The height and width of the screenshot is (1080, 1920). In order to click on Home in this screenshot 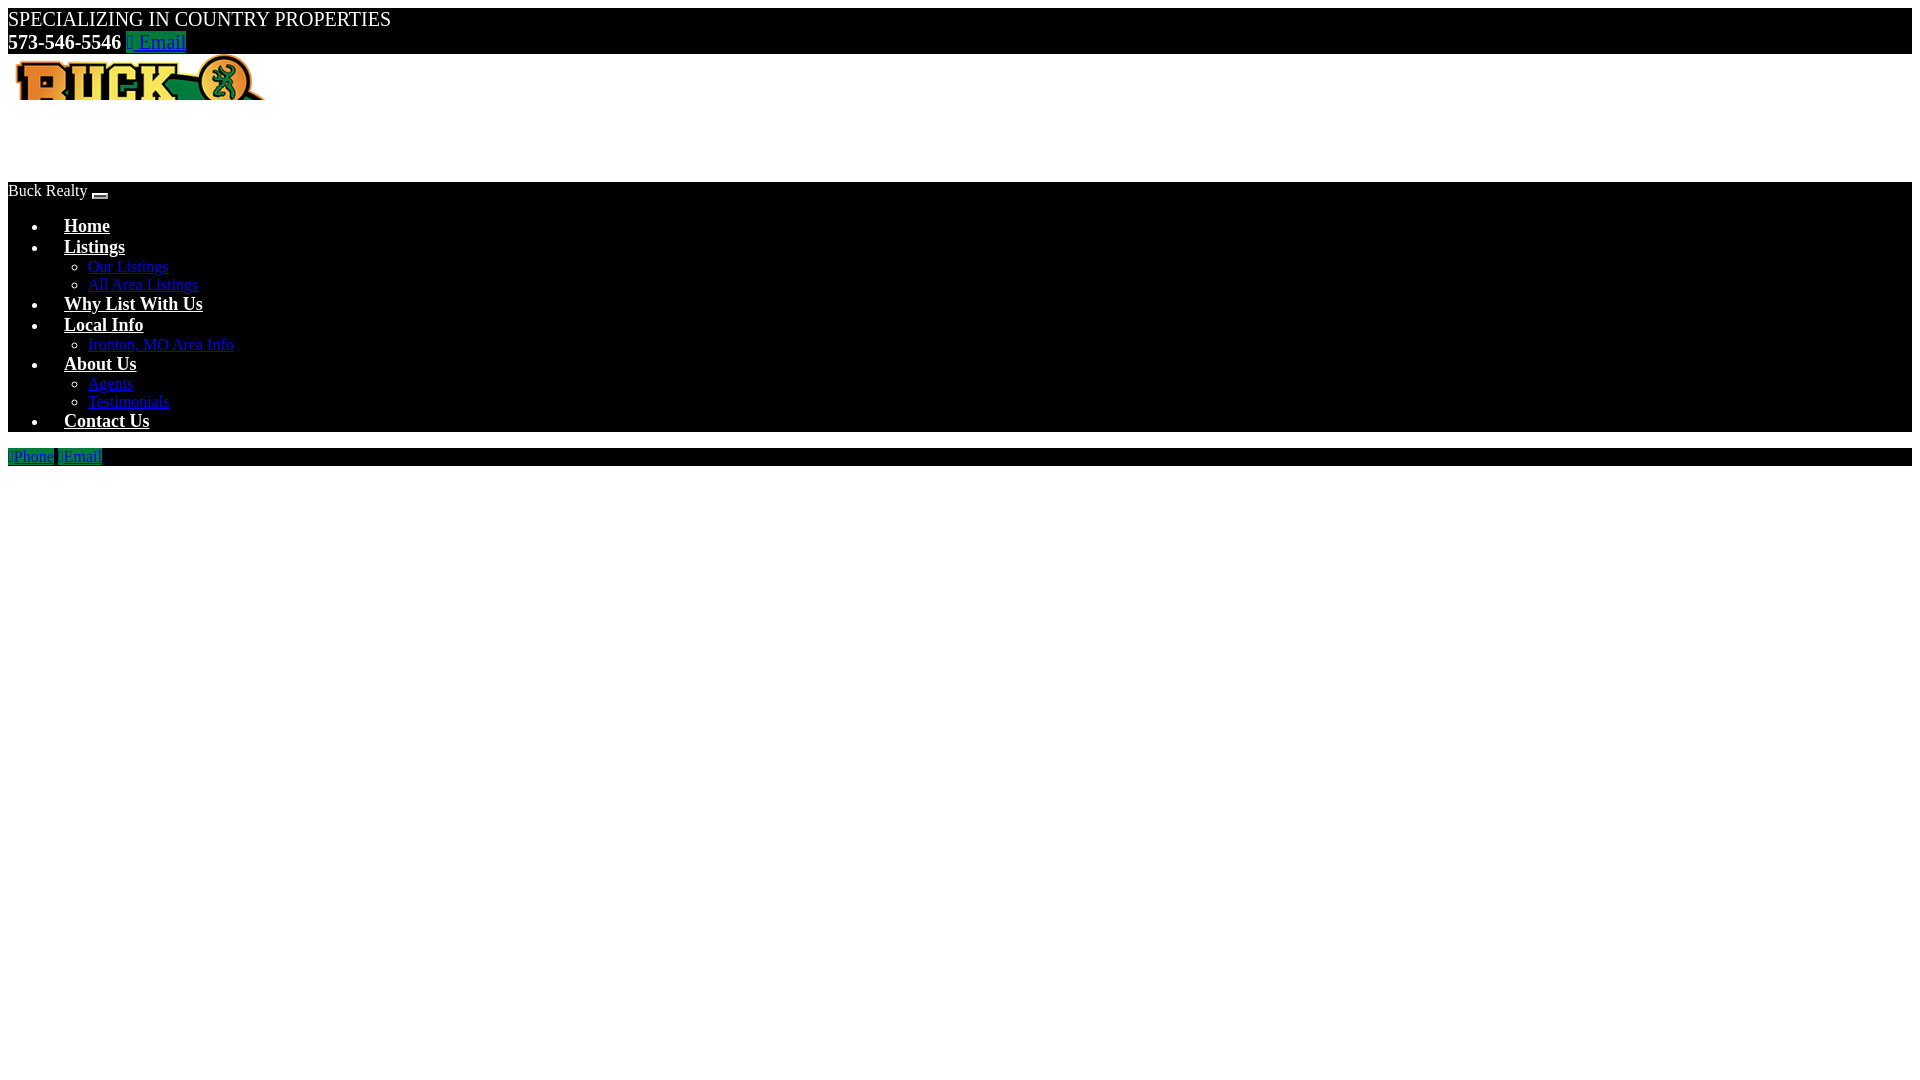, I will do `click(87, 230)`.